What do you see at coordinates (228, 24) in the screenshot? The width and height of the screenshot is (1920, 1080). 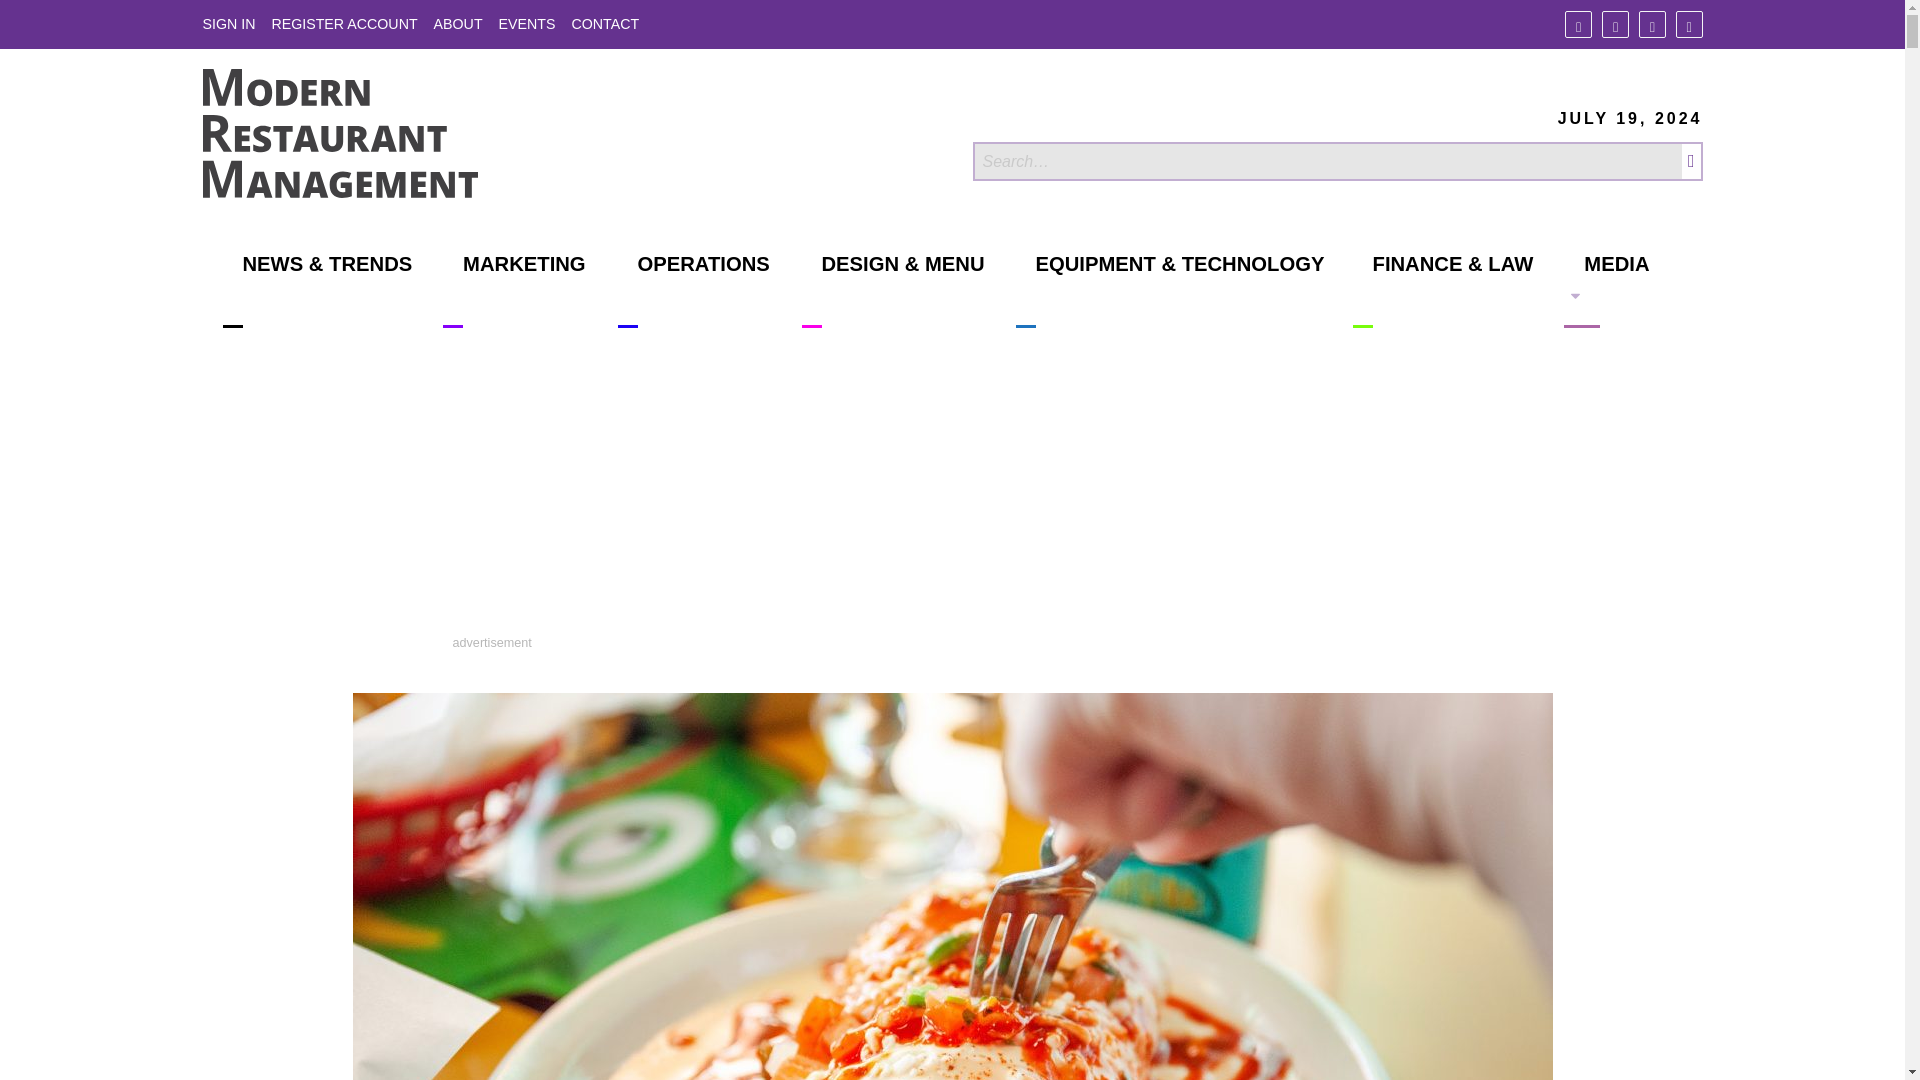 I see `SIGN IN` at bounding box center [228, 24].